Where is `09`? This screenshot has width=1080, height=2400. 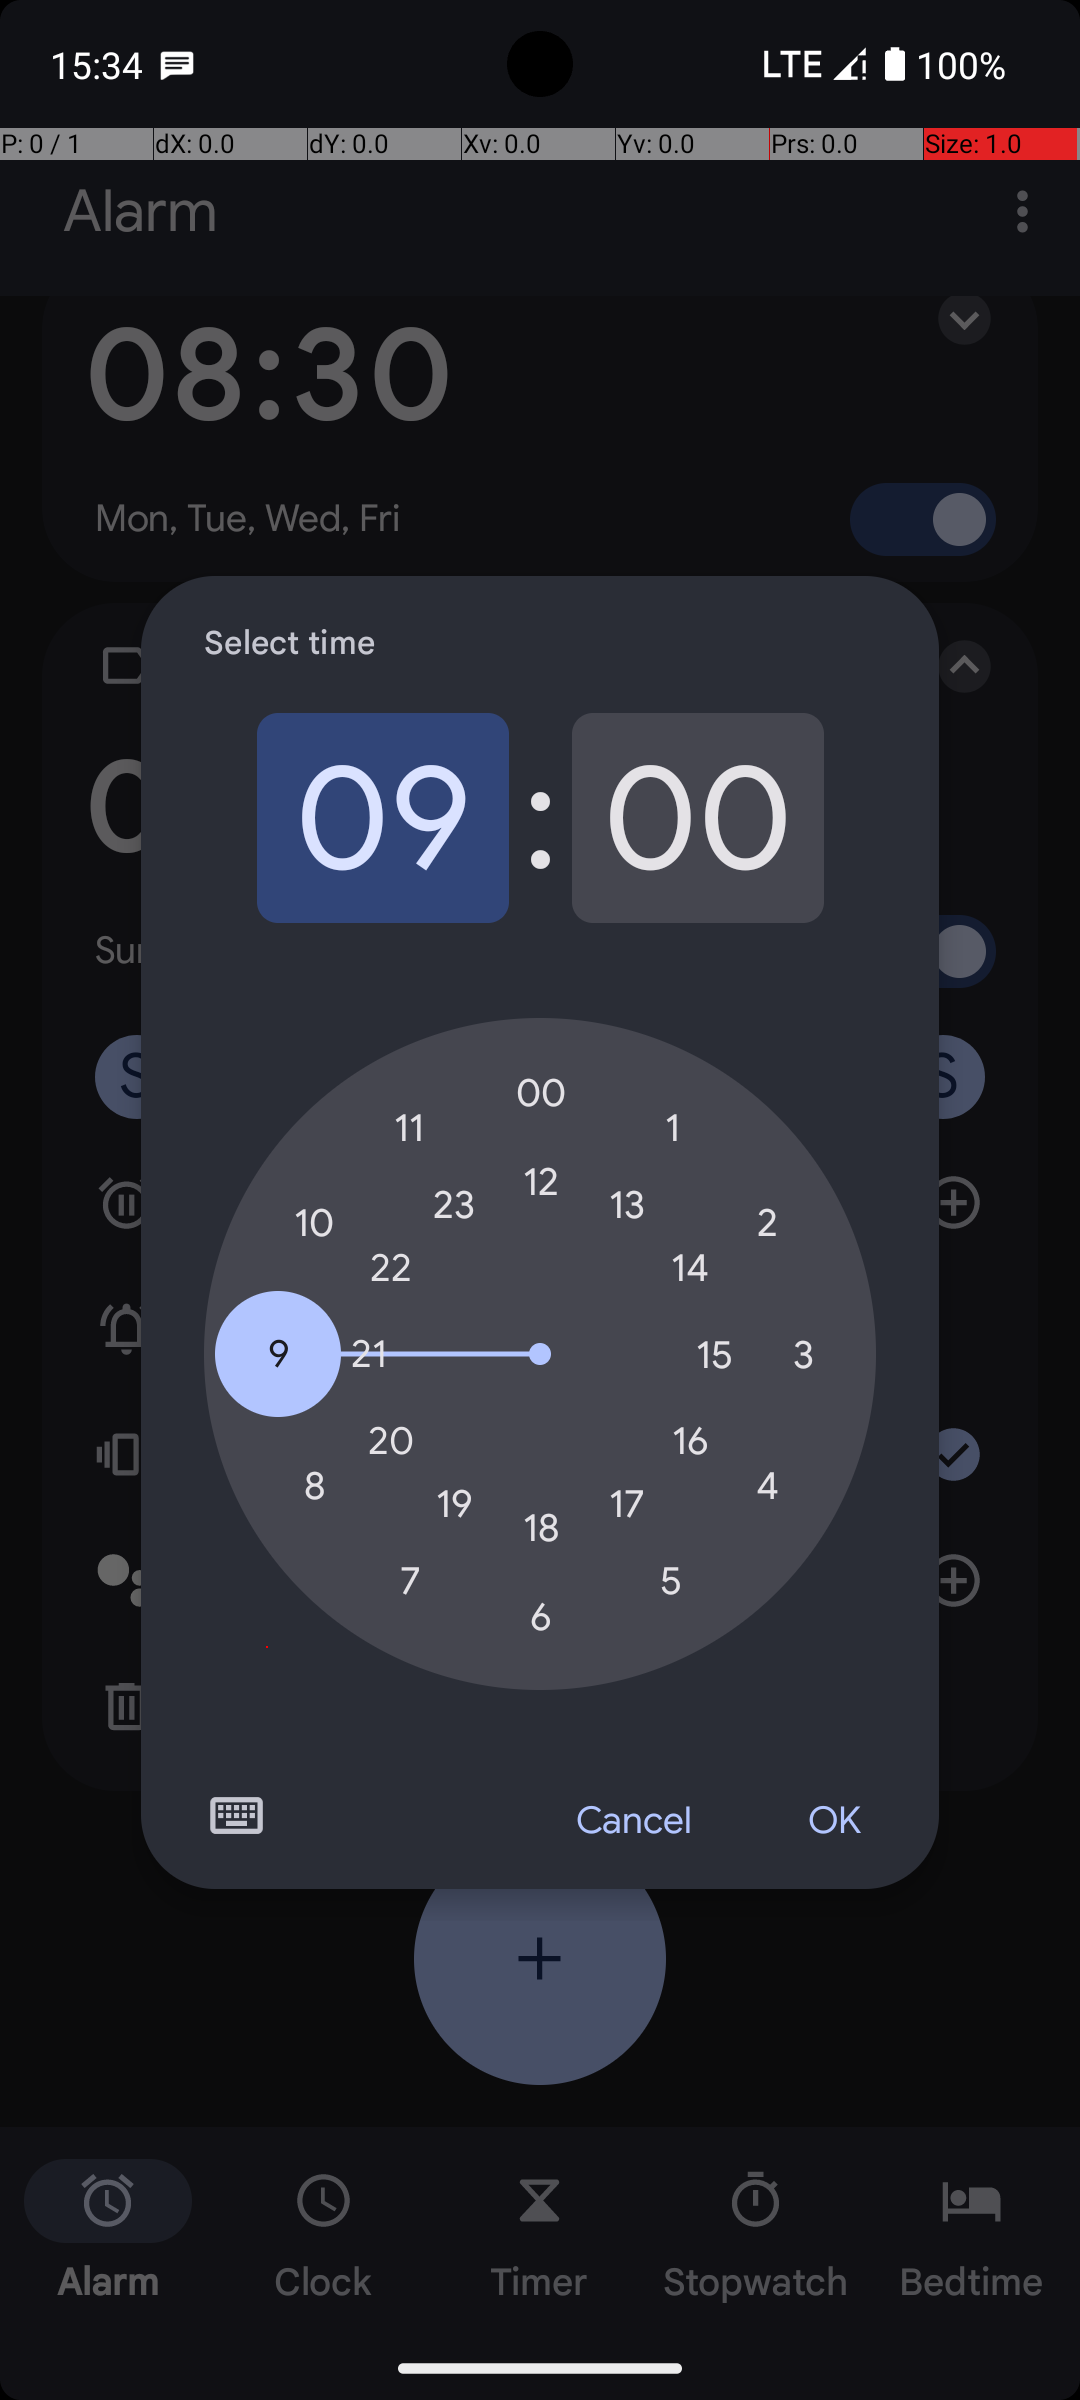
09 is located at coordinates (382, 818).